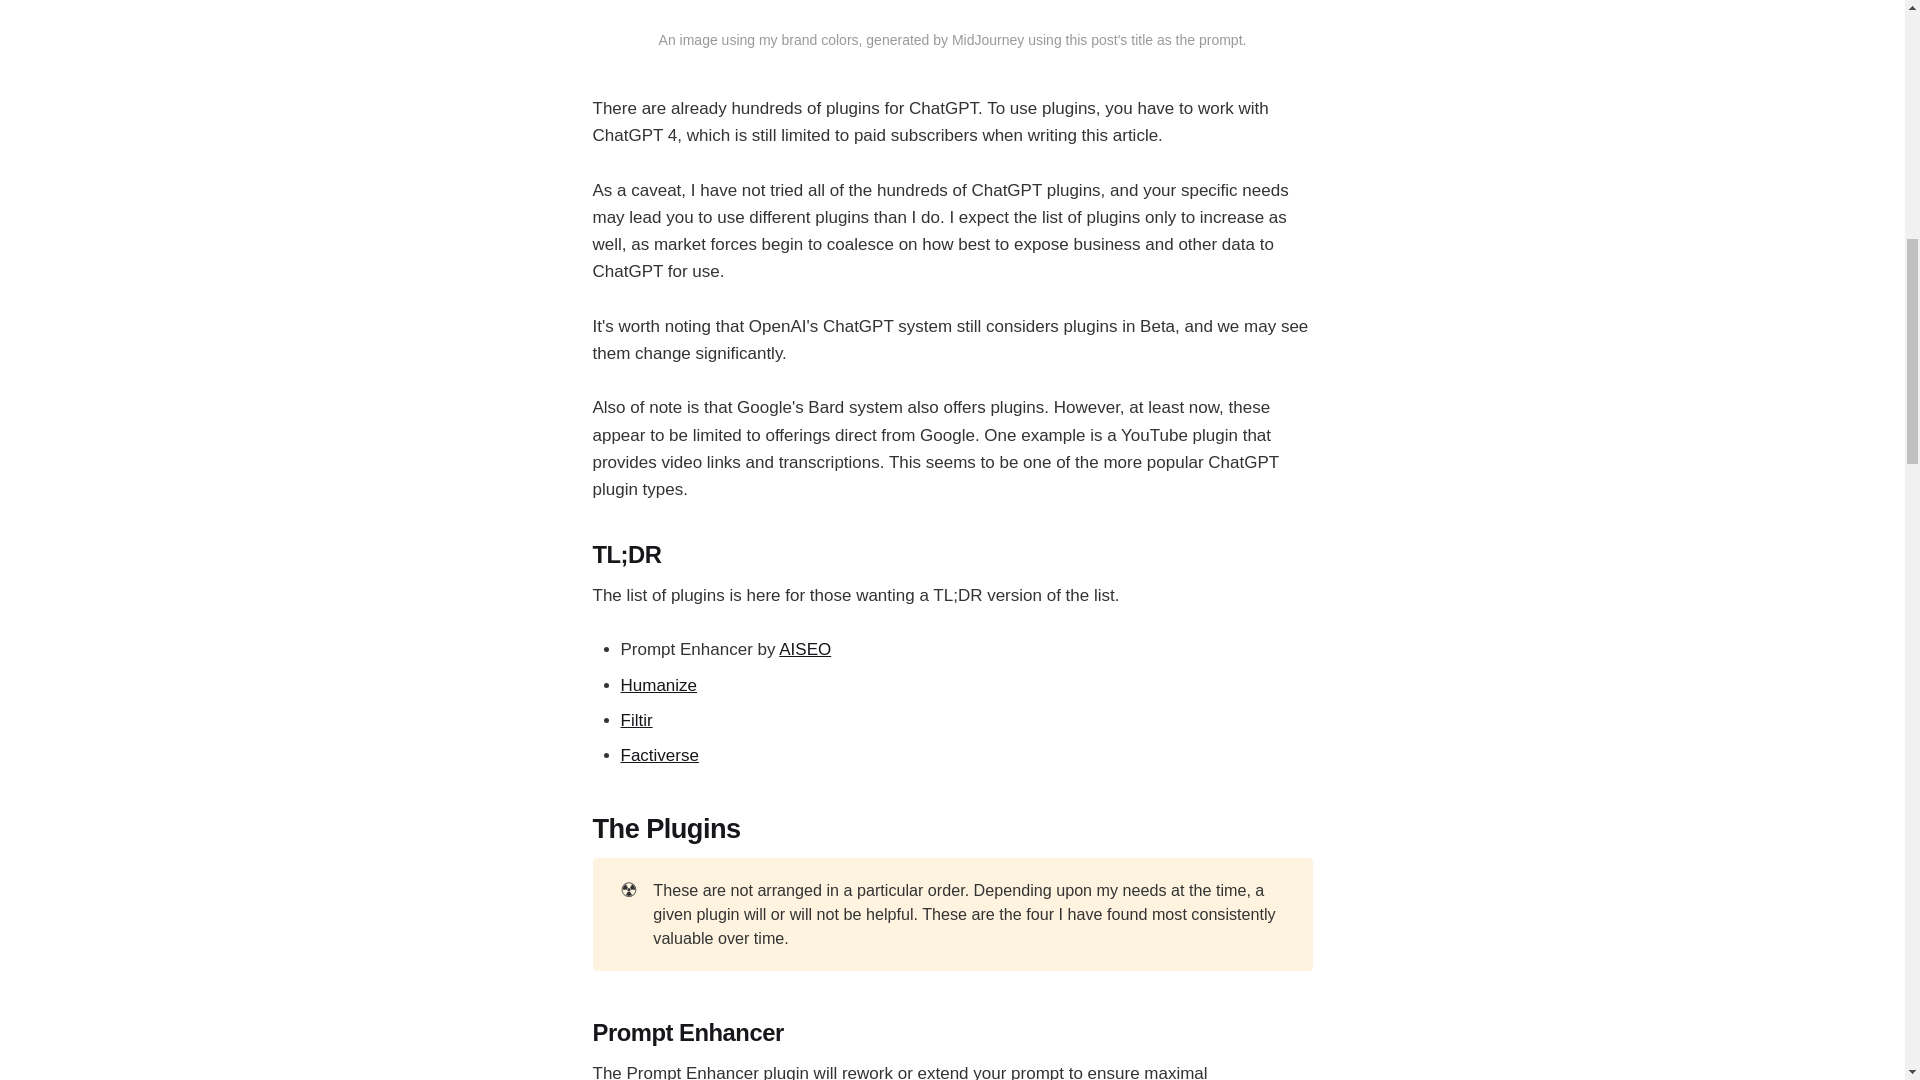  What do you see at coordinates (805, 649) in the screenshot?
I see `AISEO` at bounding box center [805, 649].